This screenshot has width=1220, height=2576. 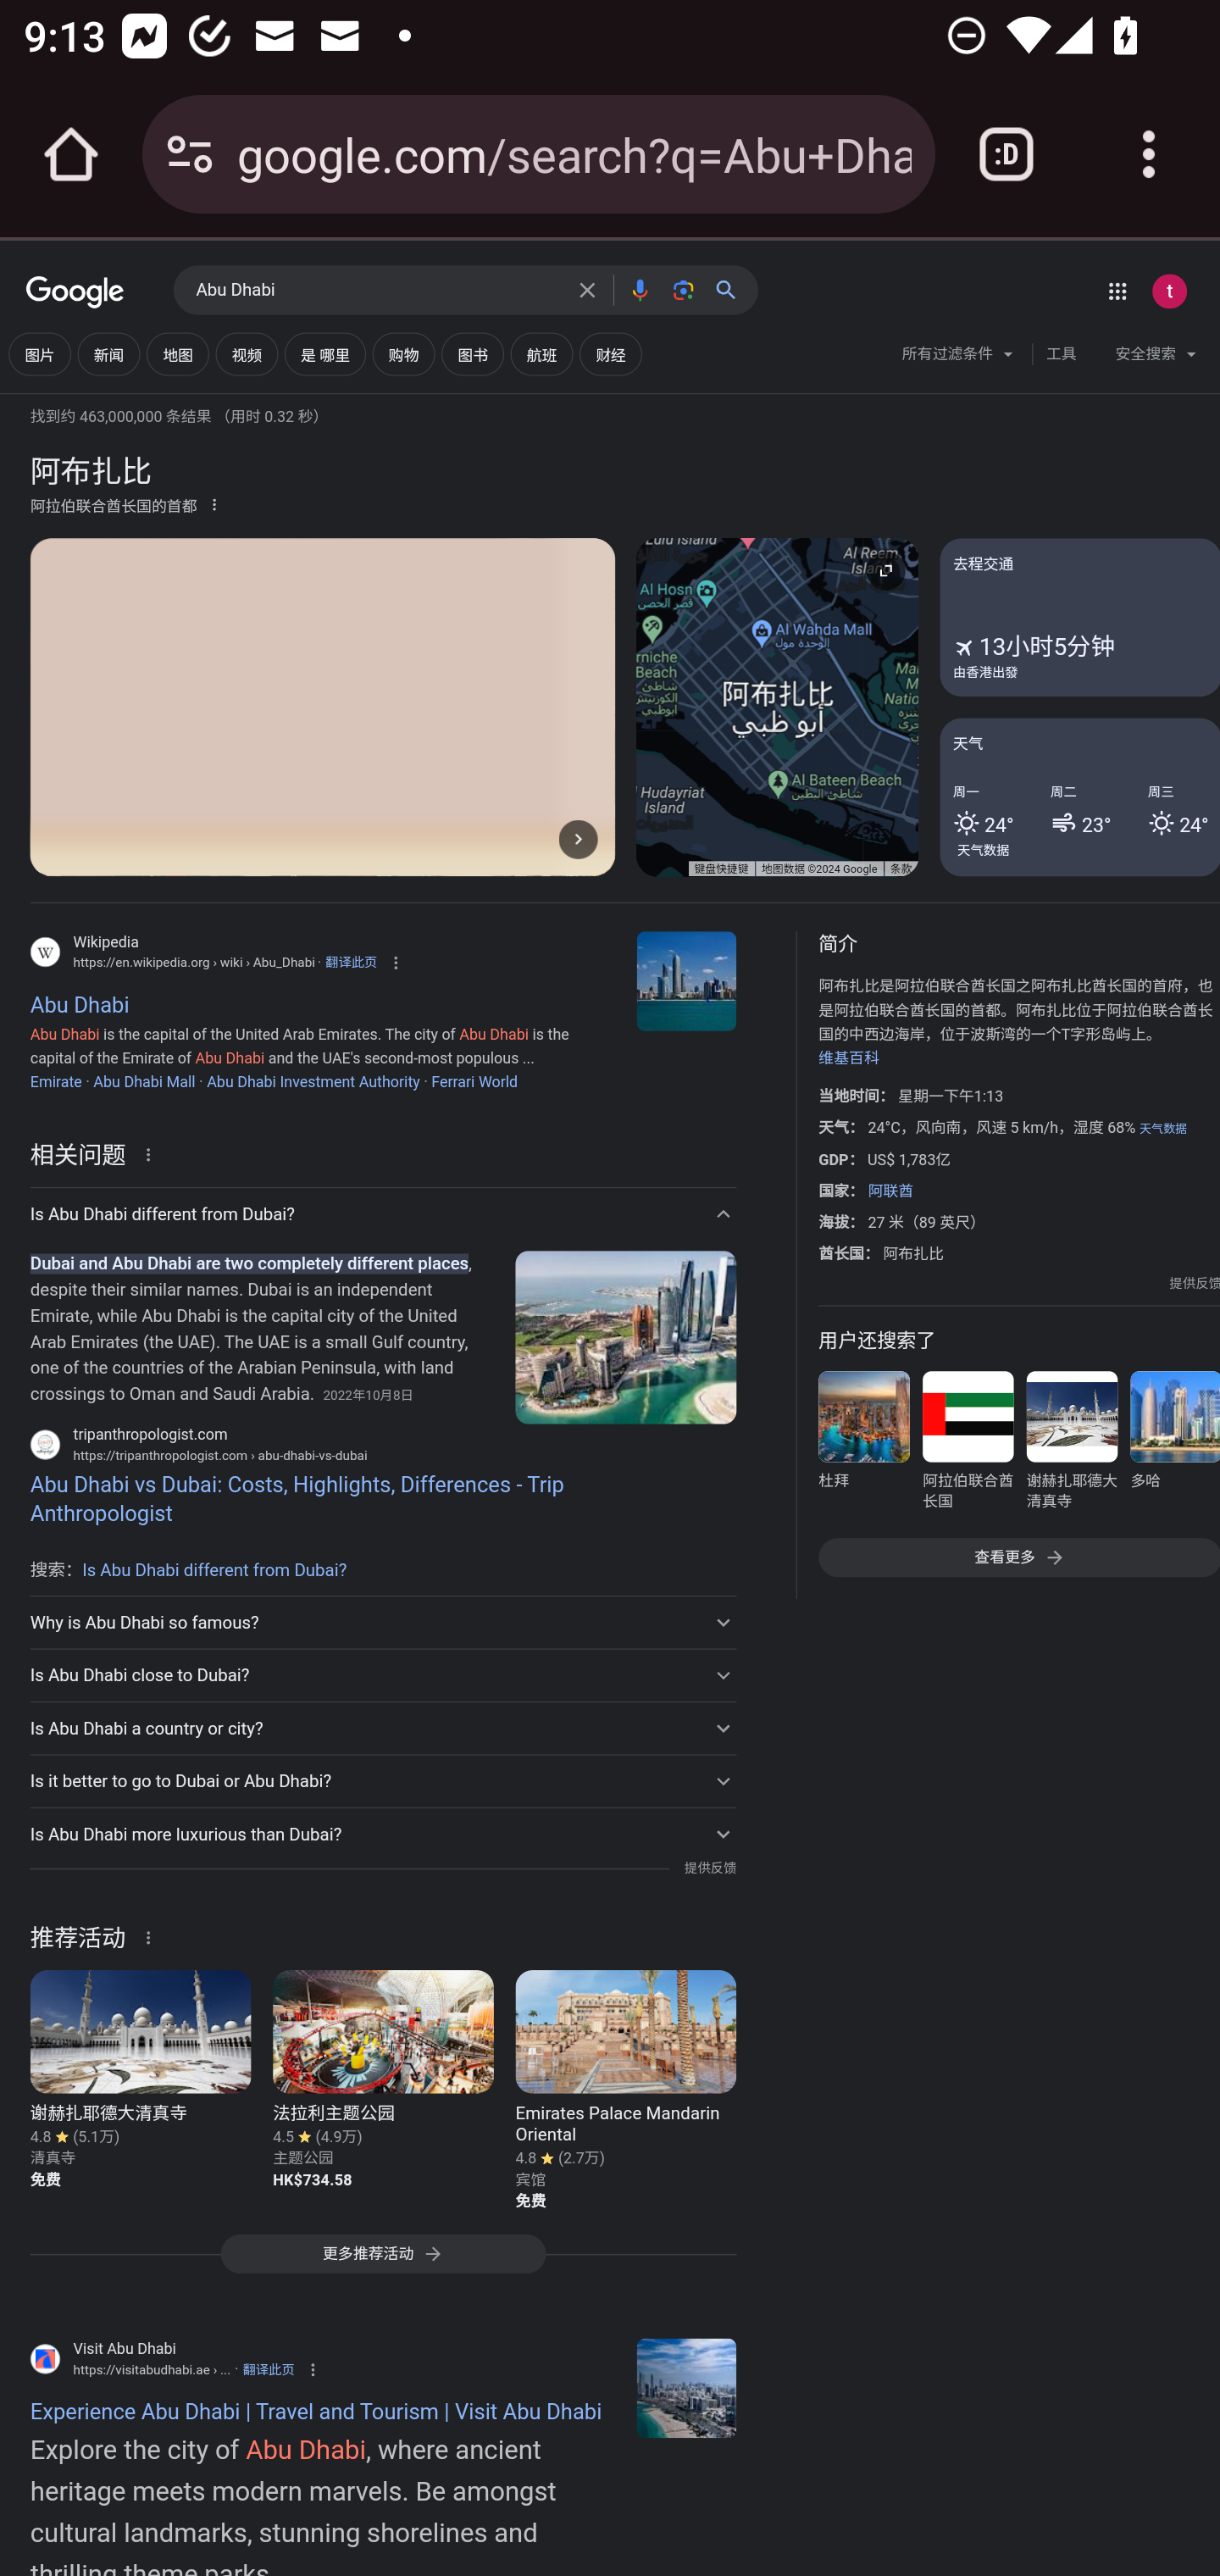 I want to click on 杜拜, so click(x=864, y=1446).